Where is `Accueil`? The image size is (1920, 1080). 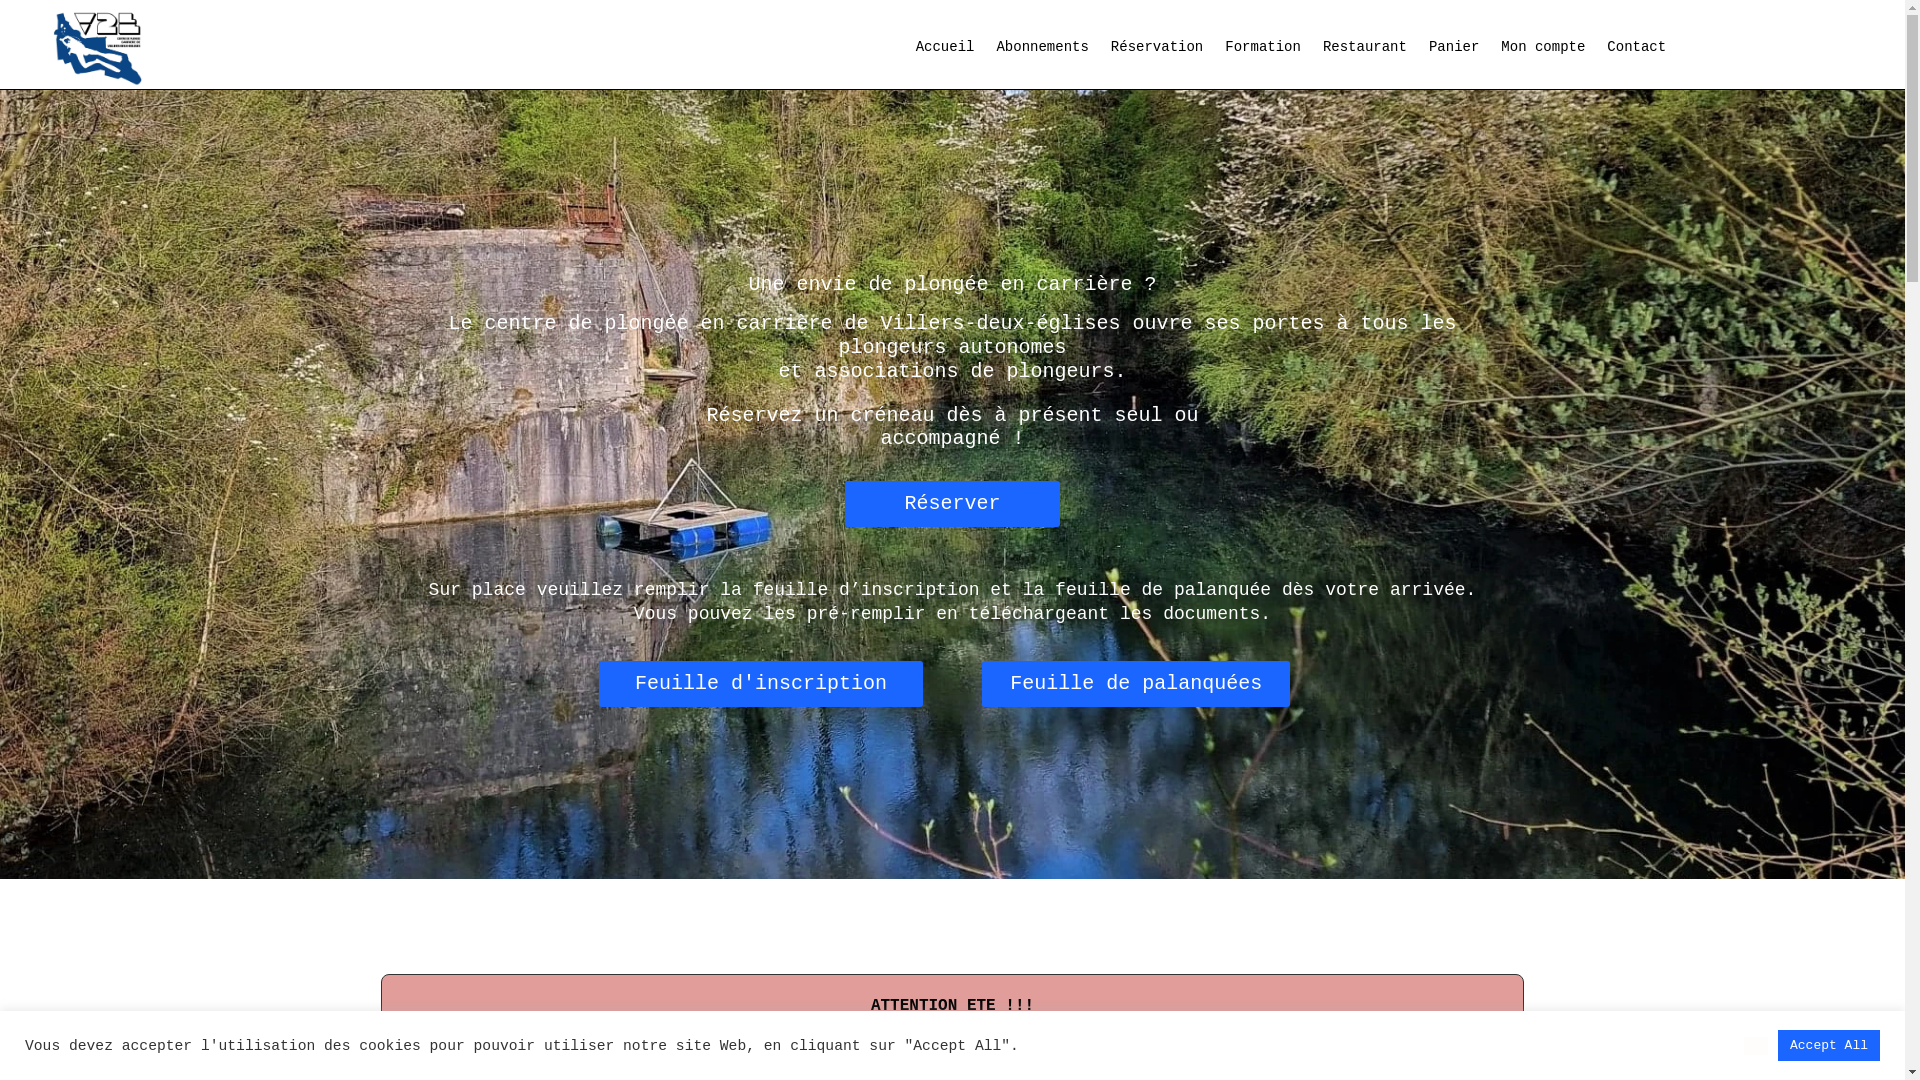
Accueil is located at coordinates (946, 51).